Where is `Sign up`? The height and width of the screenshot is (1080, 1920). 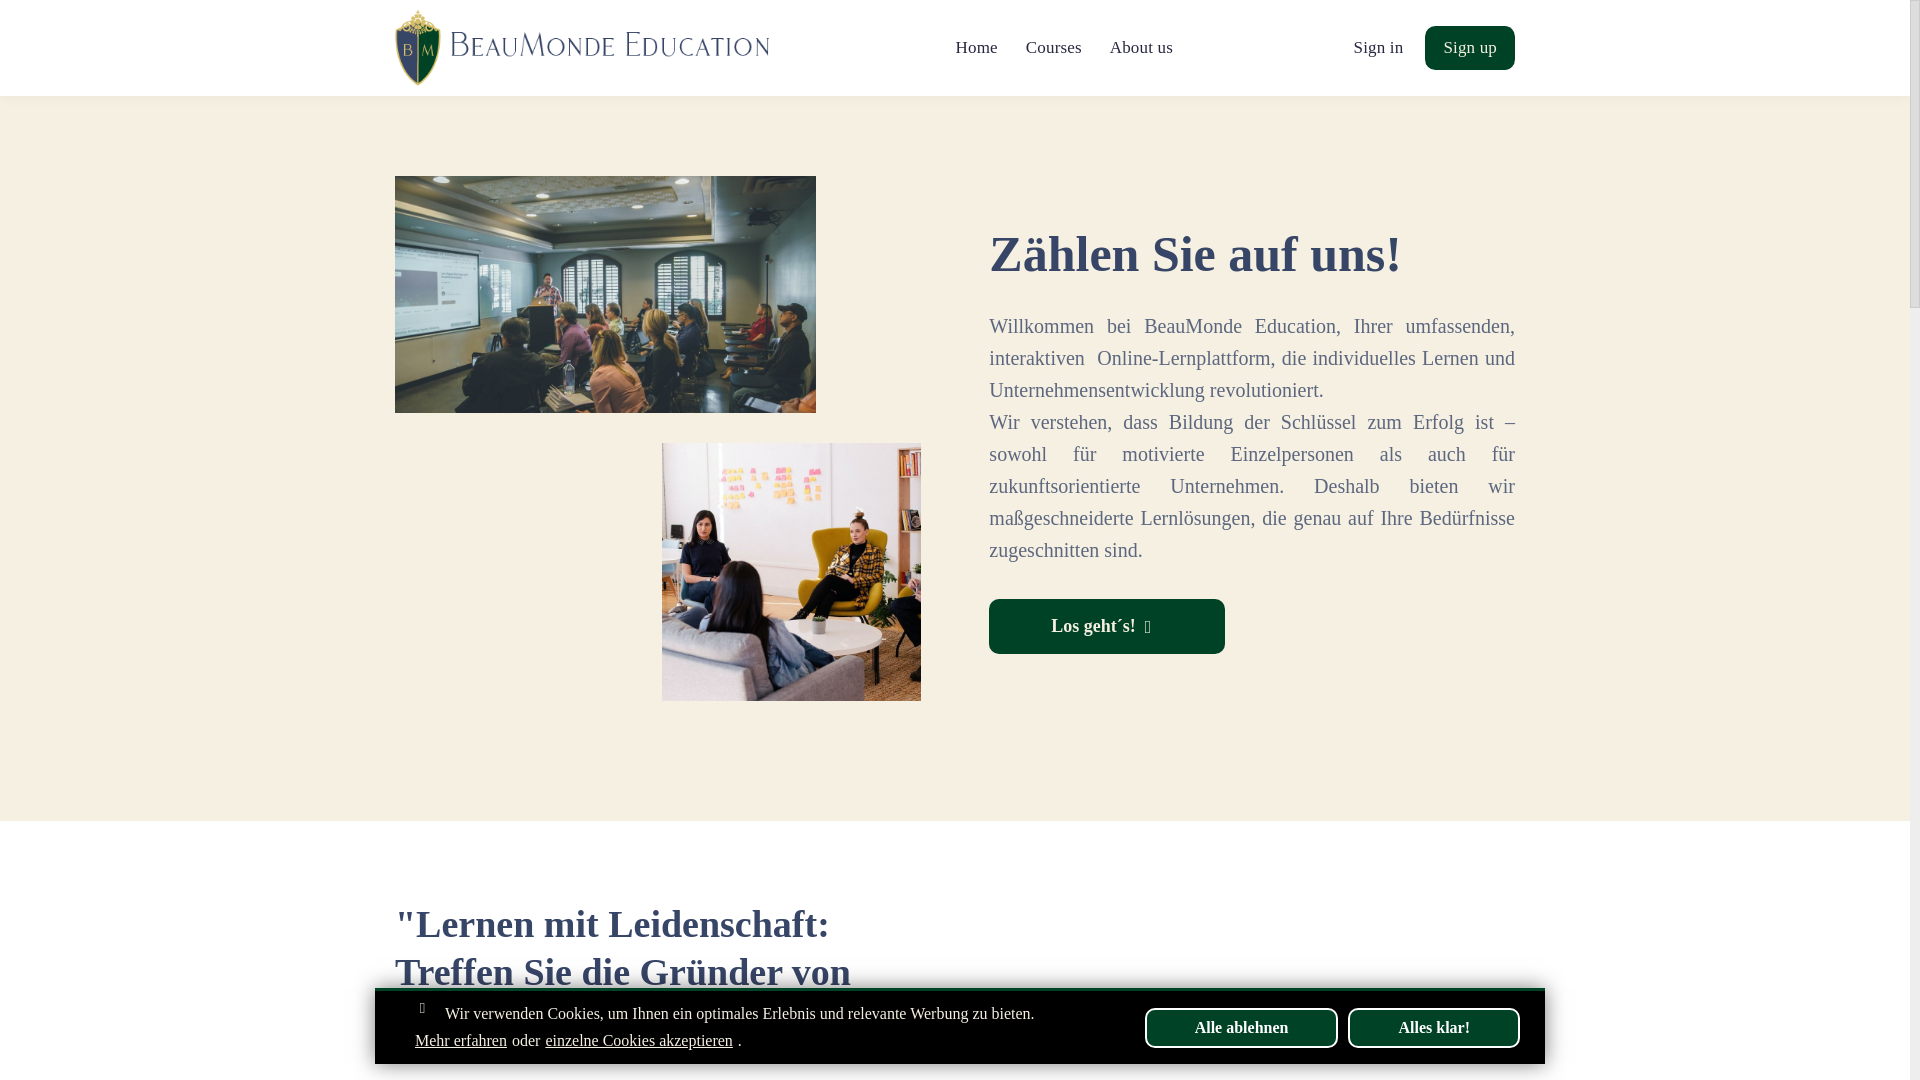
Sign up is located at coordinates (1469, 48).